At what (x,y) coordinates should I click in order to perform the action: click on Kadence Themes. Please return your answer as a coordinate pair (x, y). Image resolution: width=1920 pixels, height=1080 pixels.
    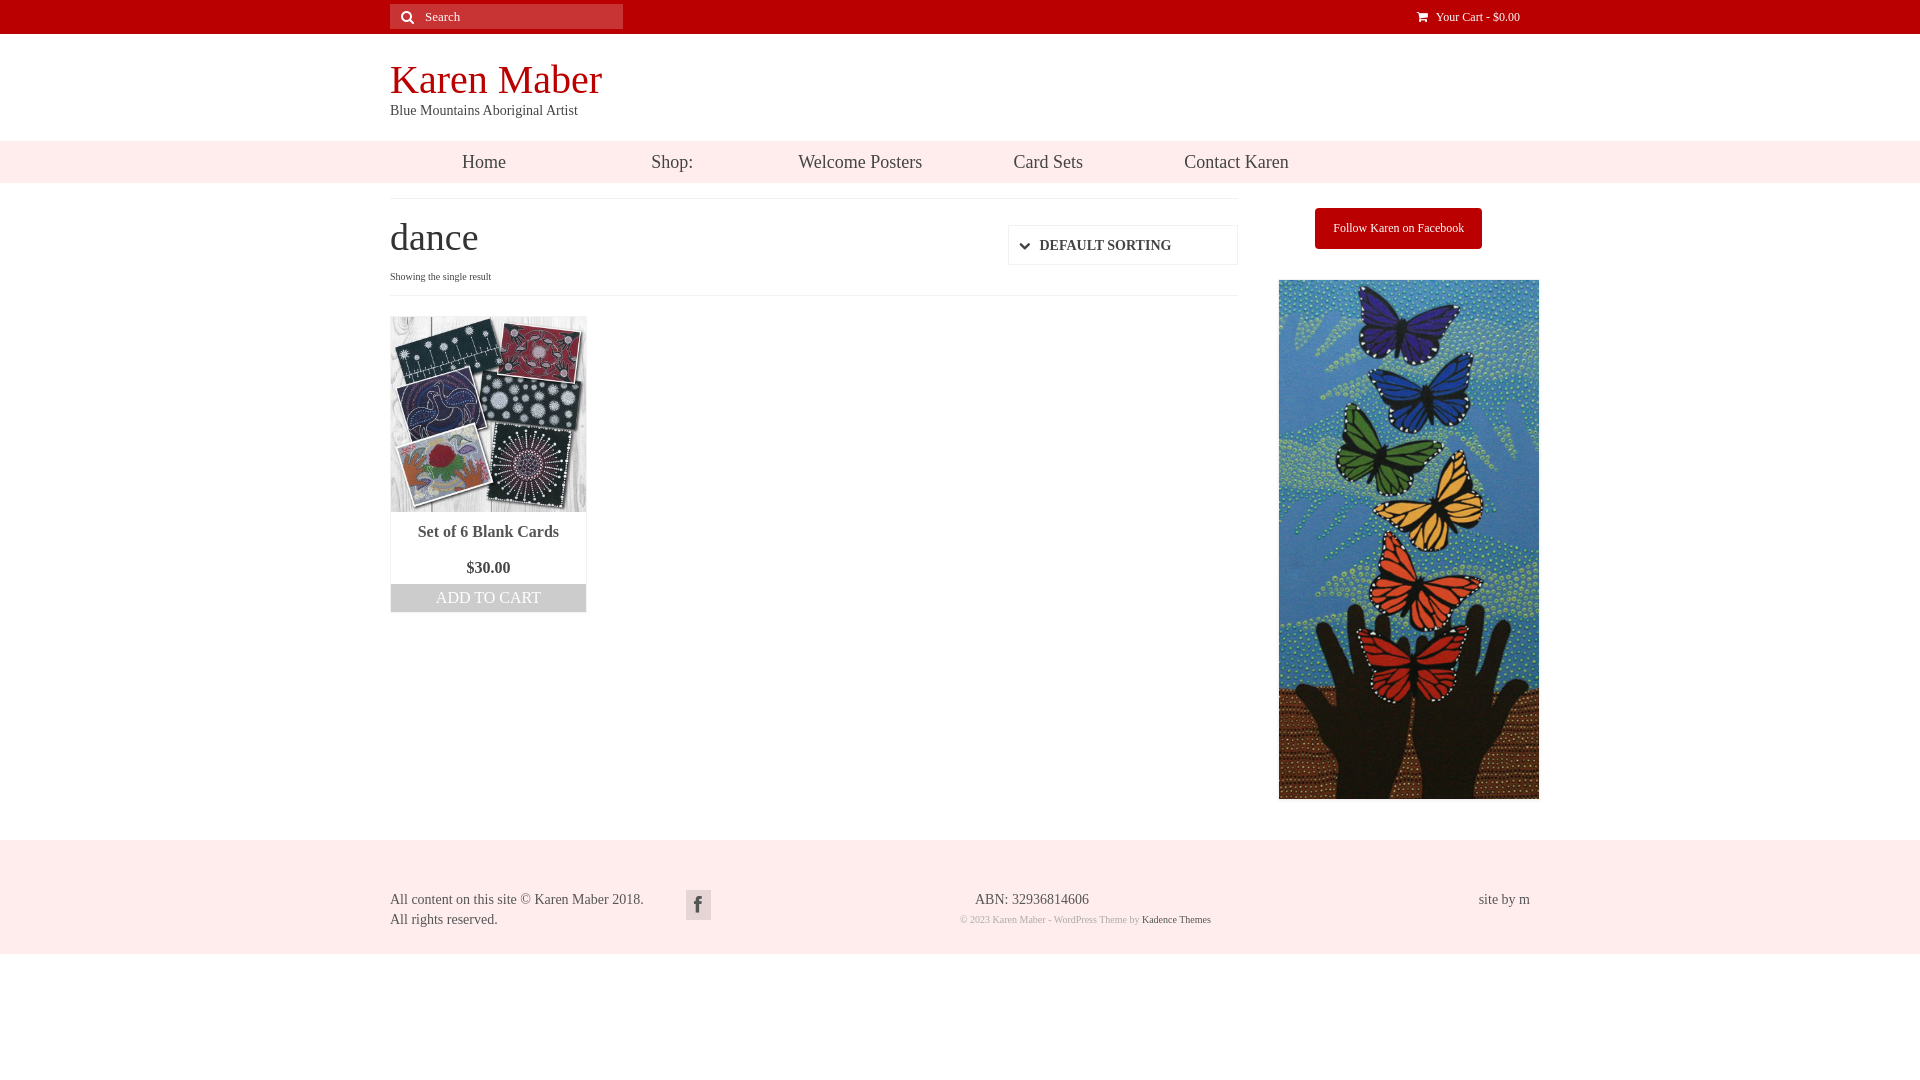
    Looking at the image, I should click on (1176, 920).